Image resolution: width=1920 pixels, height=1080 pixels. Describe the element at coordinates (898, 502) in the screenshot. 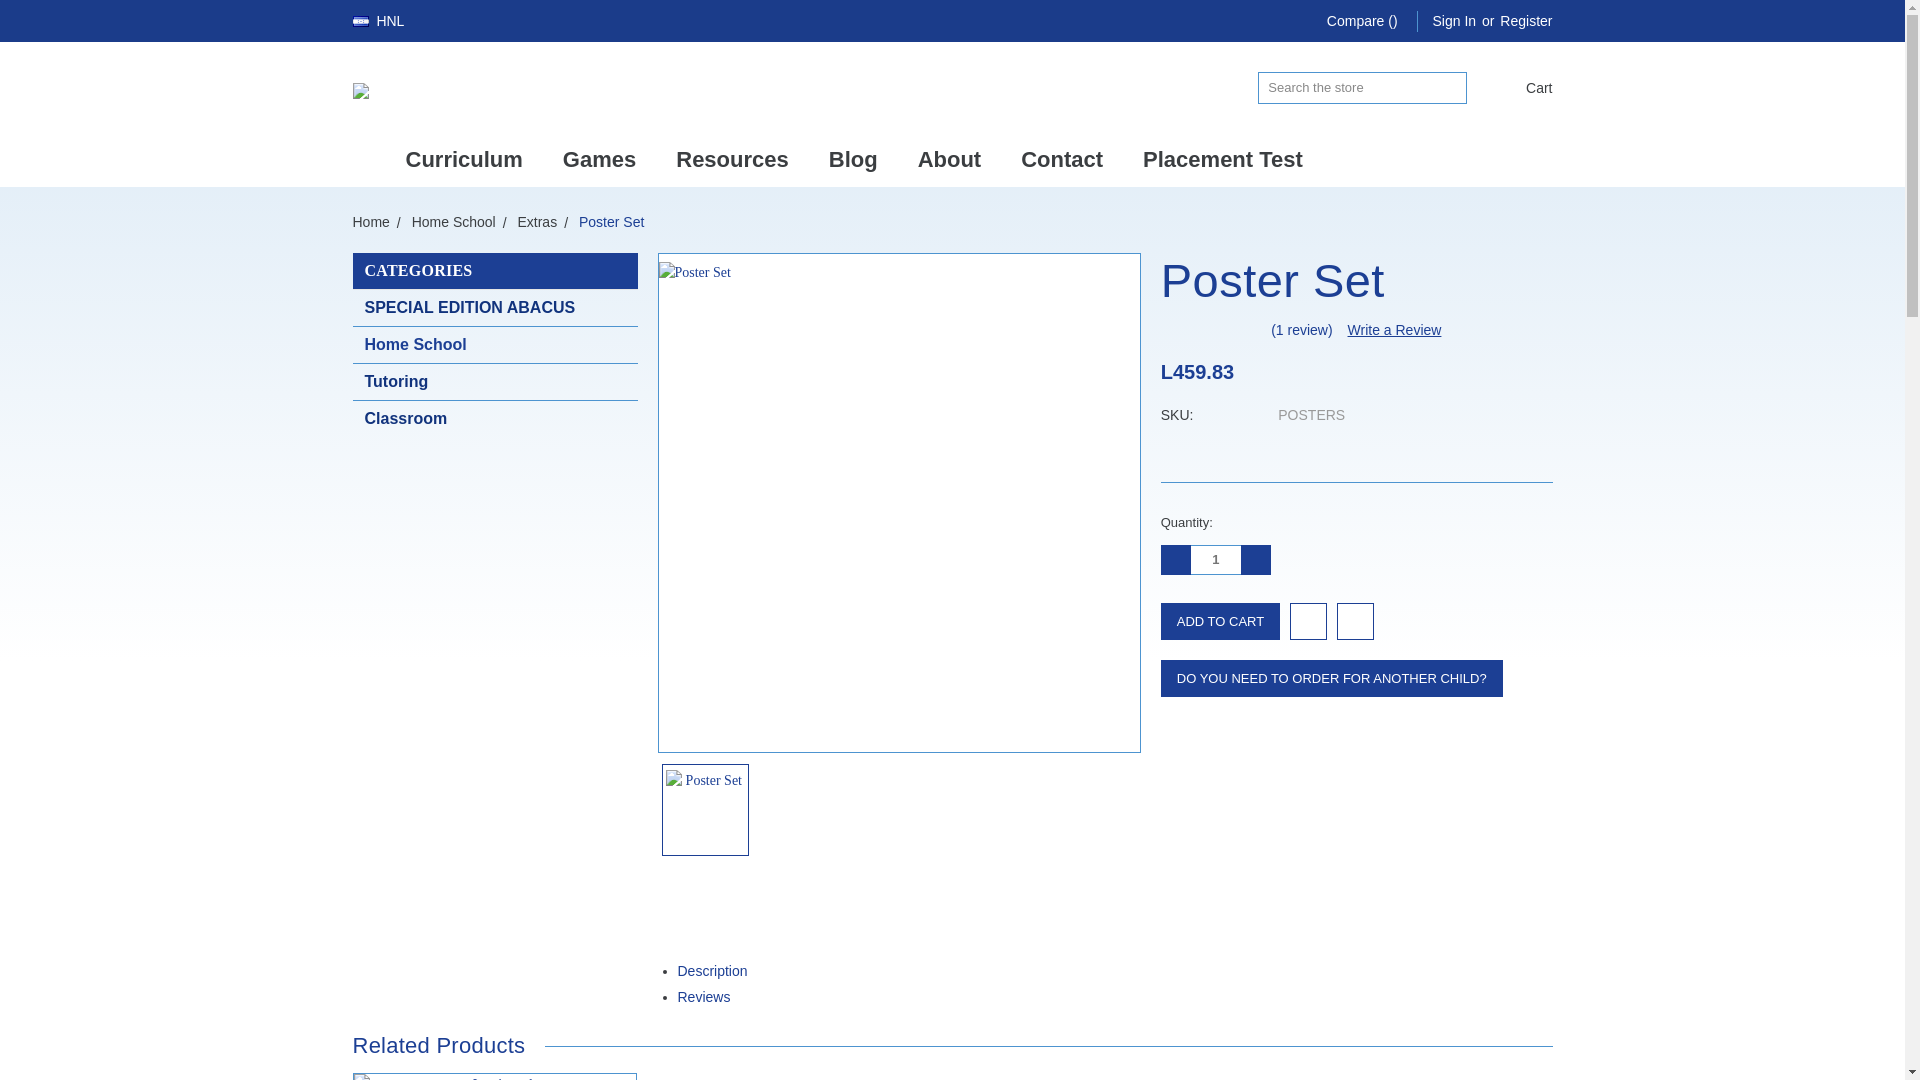

I see `Poster Set ` at that location.